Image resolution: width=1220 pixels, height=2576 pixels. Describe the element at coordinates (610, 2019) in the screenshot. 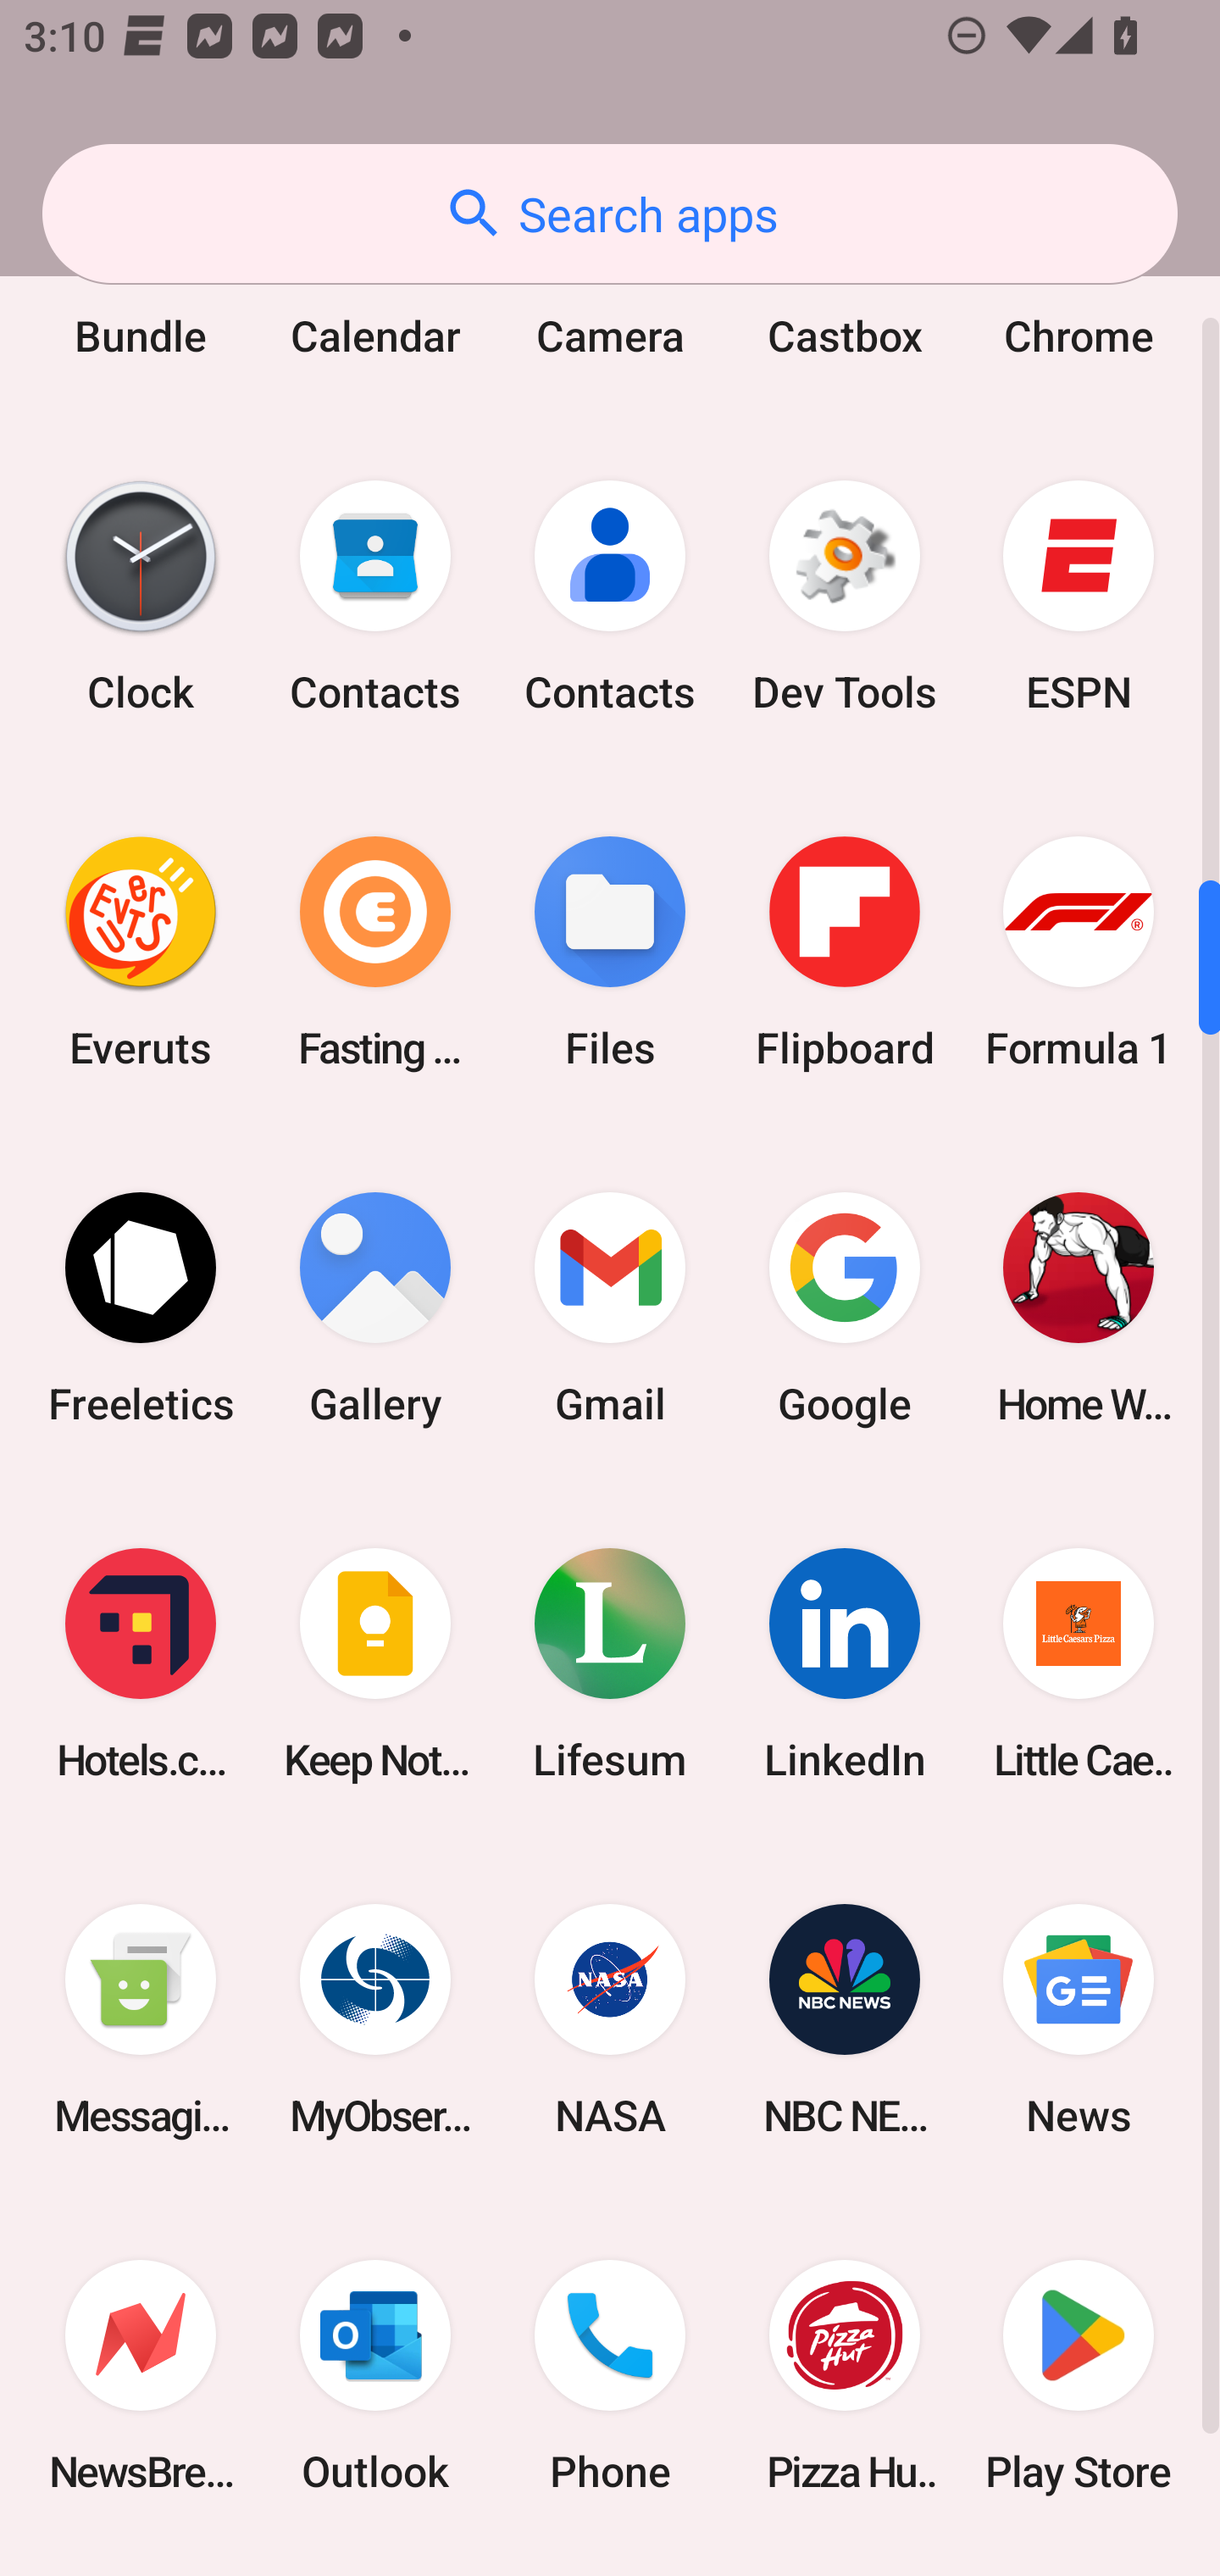

I see `NASA` at that location.